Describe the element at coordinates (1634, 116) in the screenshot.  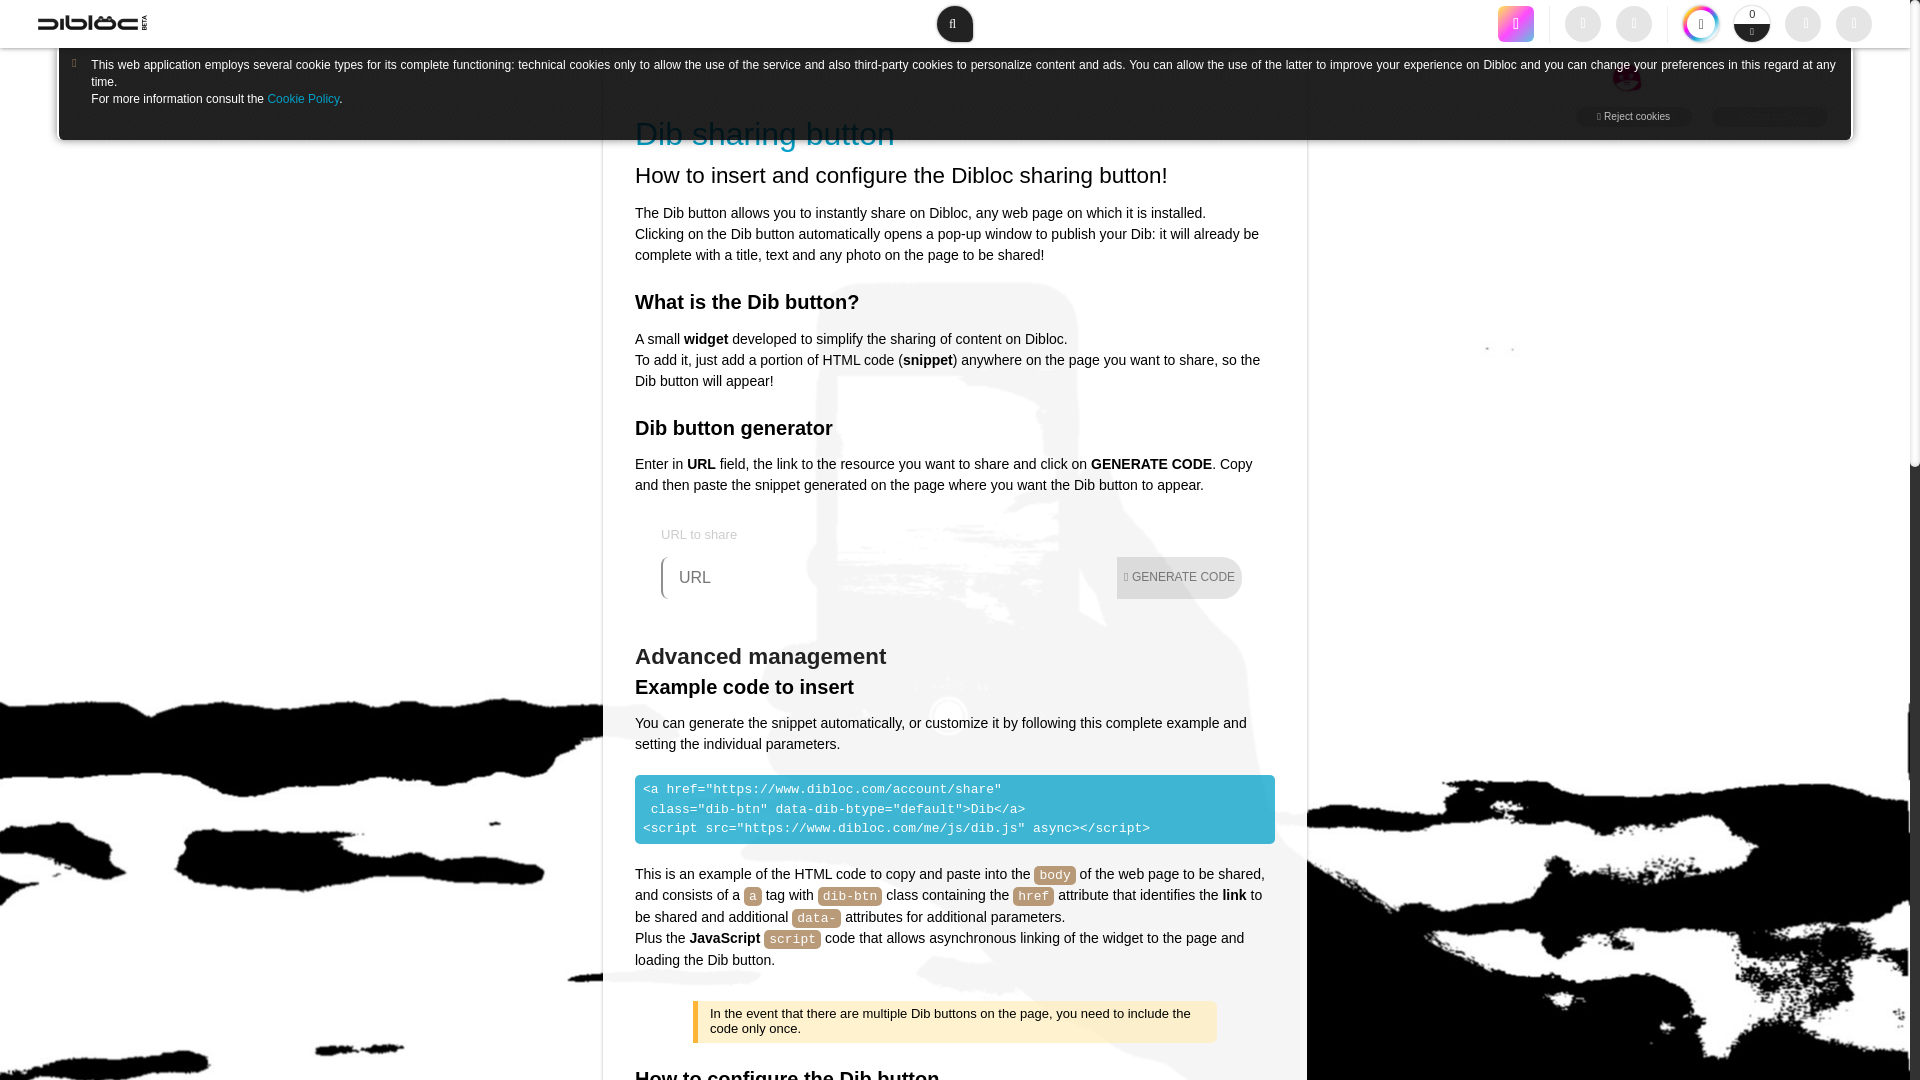
I see `Reject cookies` at that location.